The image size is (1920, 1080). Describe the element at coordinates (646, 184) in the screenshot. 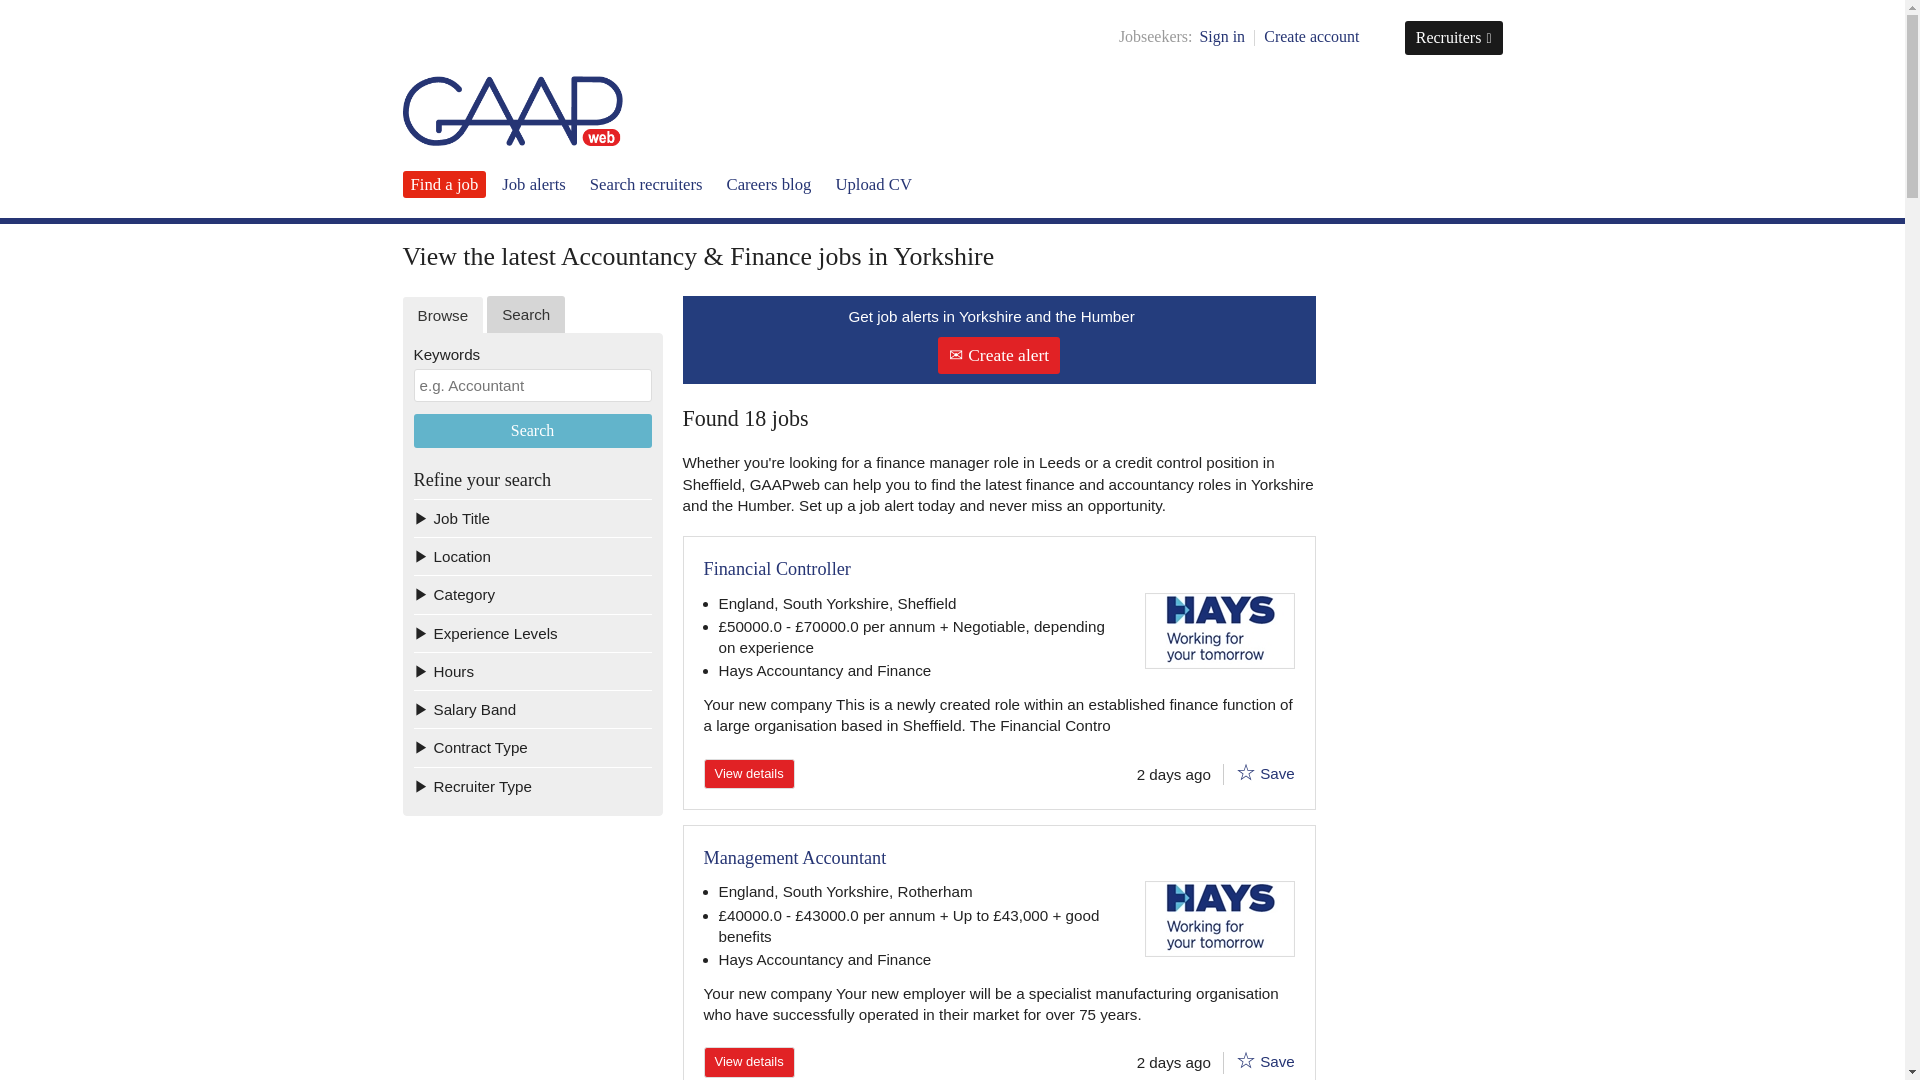

I see `Search recruiters` at that location.